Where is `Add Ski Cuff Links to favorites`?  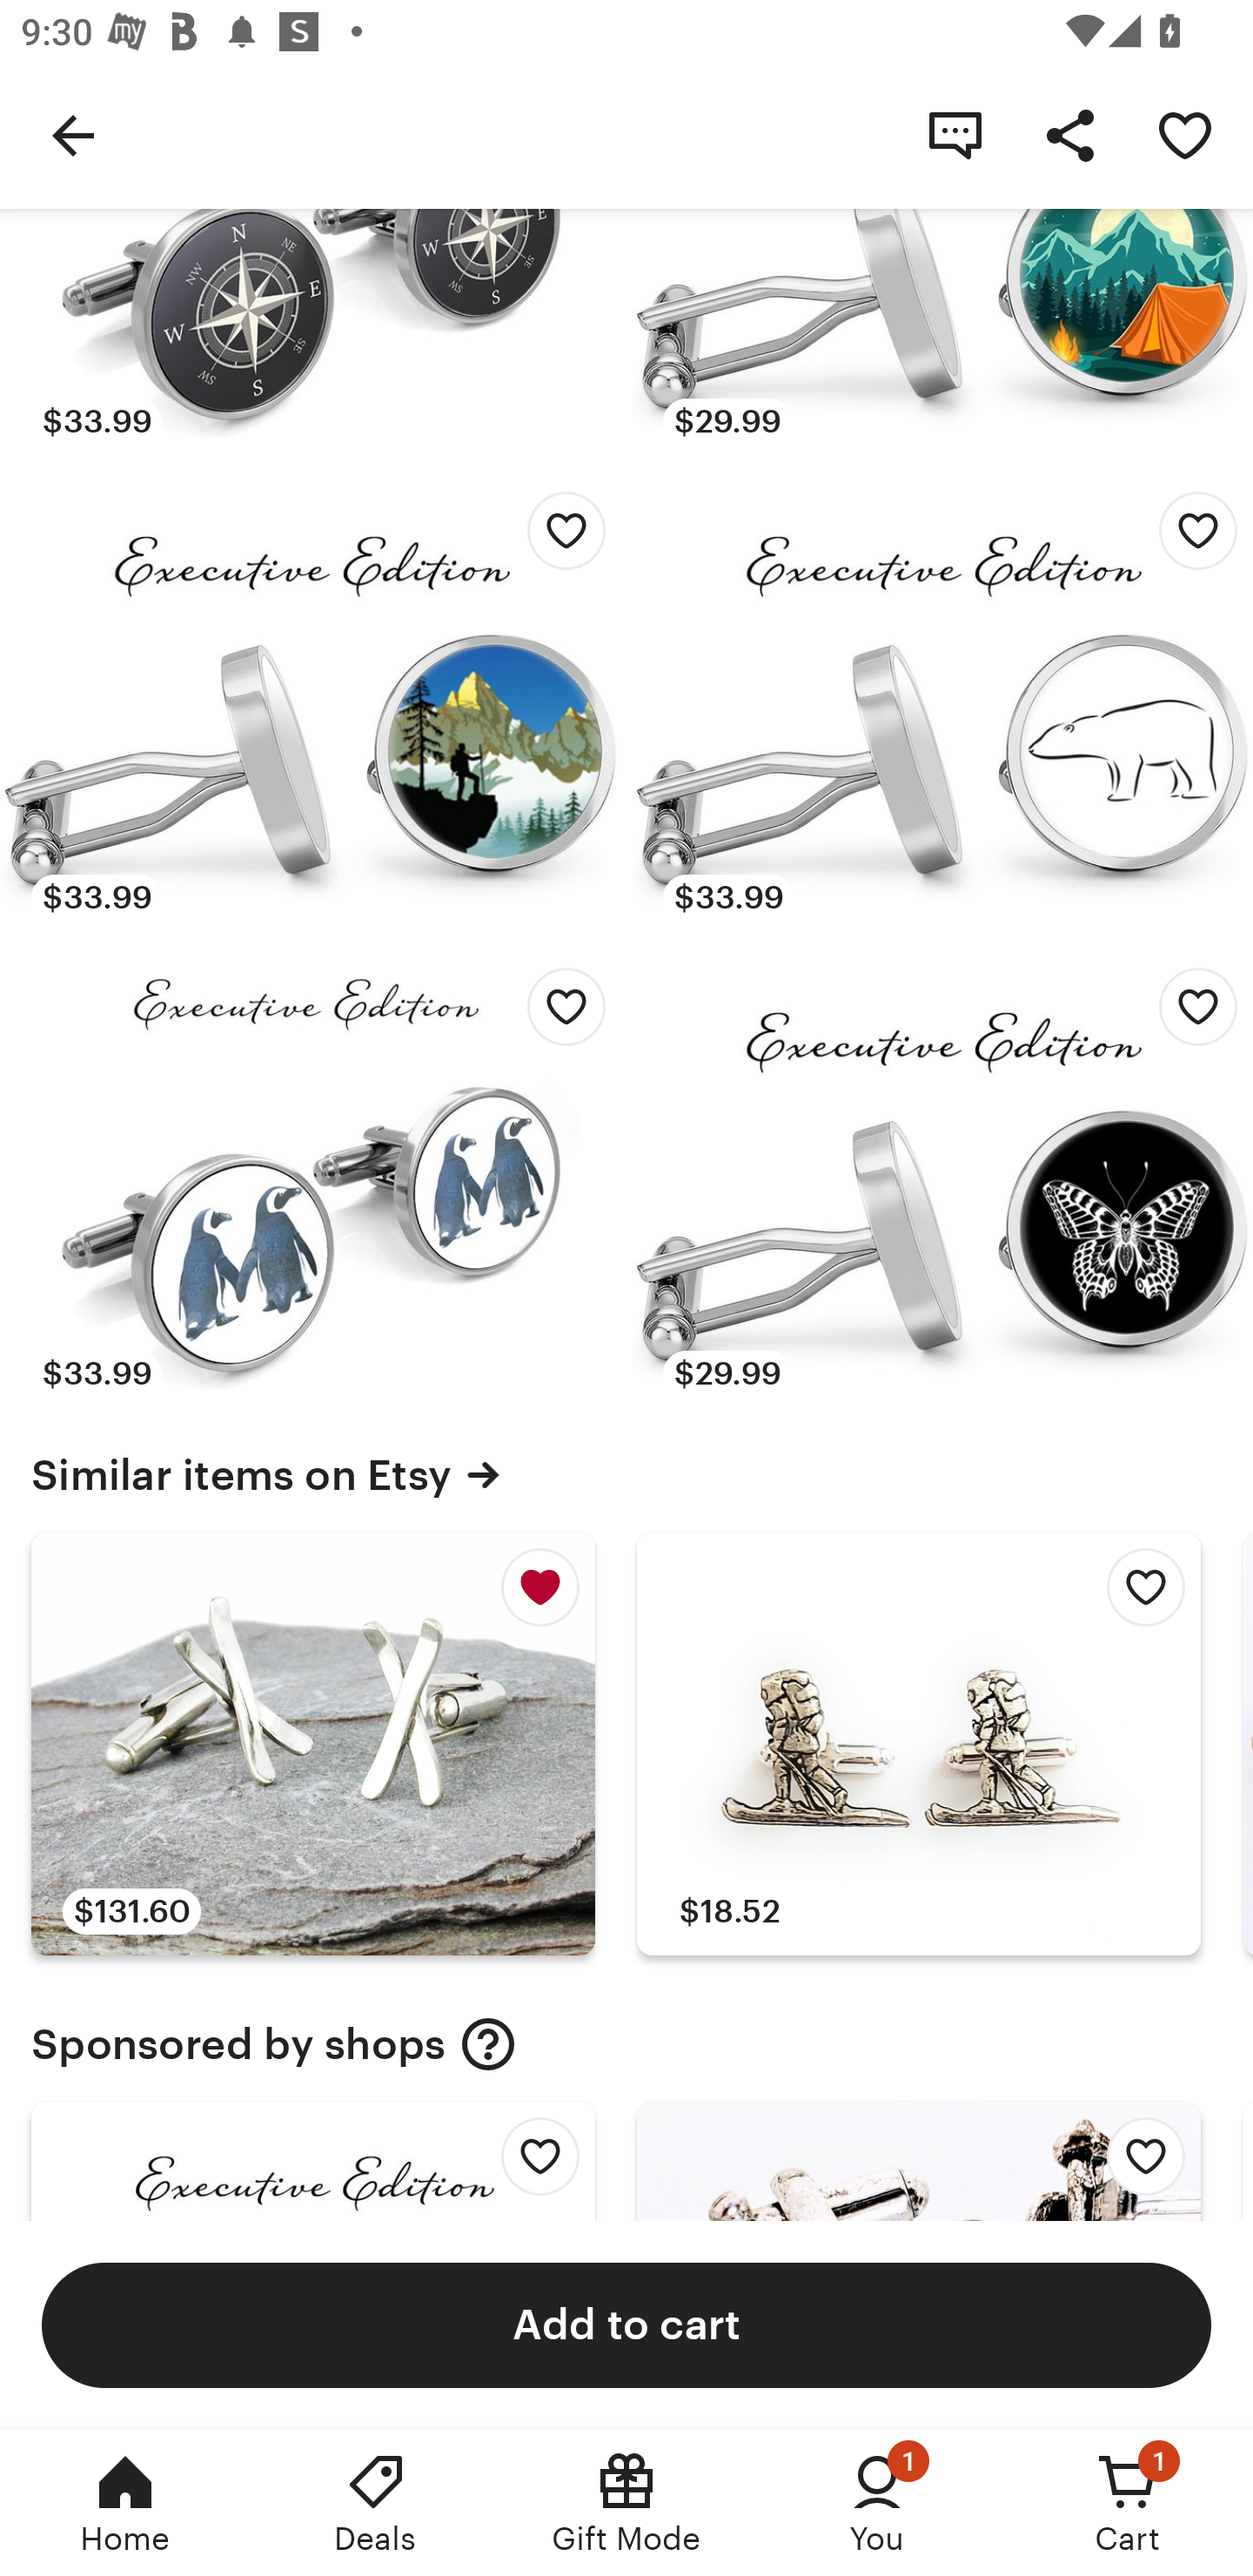 Add Ski Cuff Links to favorites is located at coordinates (1137, 2165).